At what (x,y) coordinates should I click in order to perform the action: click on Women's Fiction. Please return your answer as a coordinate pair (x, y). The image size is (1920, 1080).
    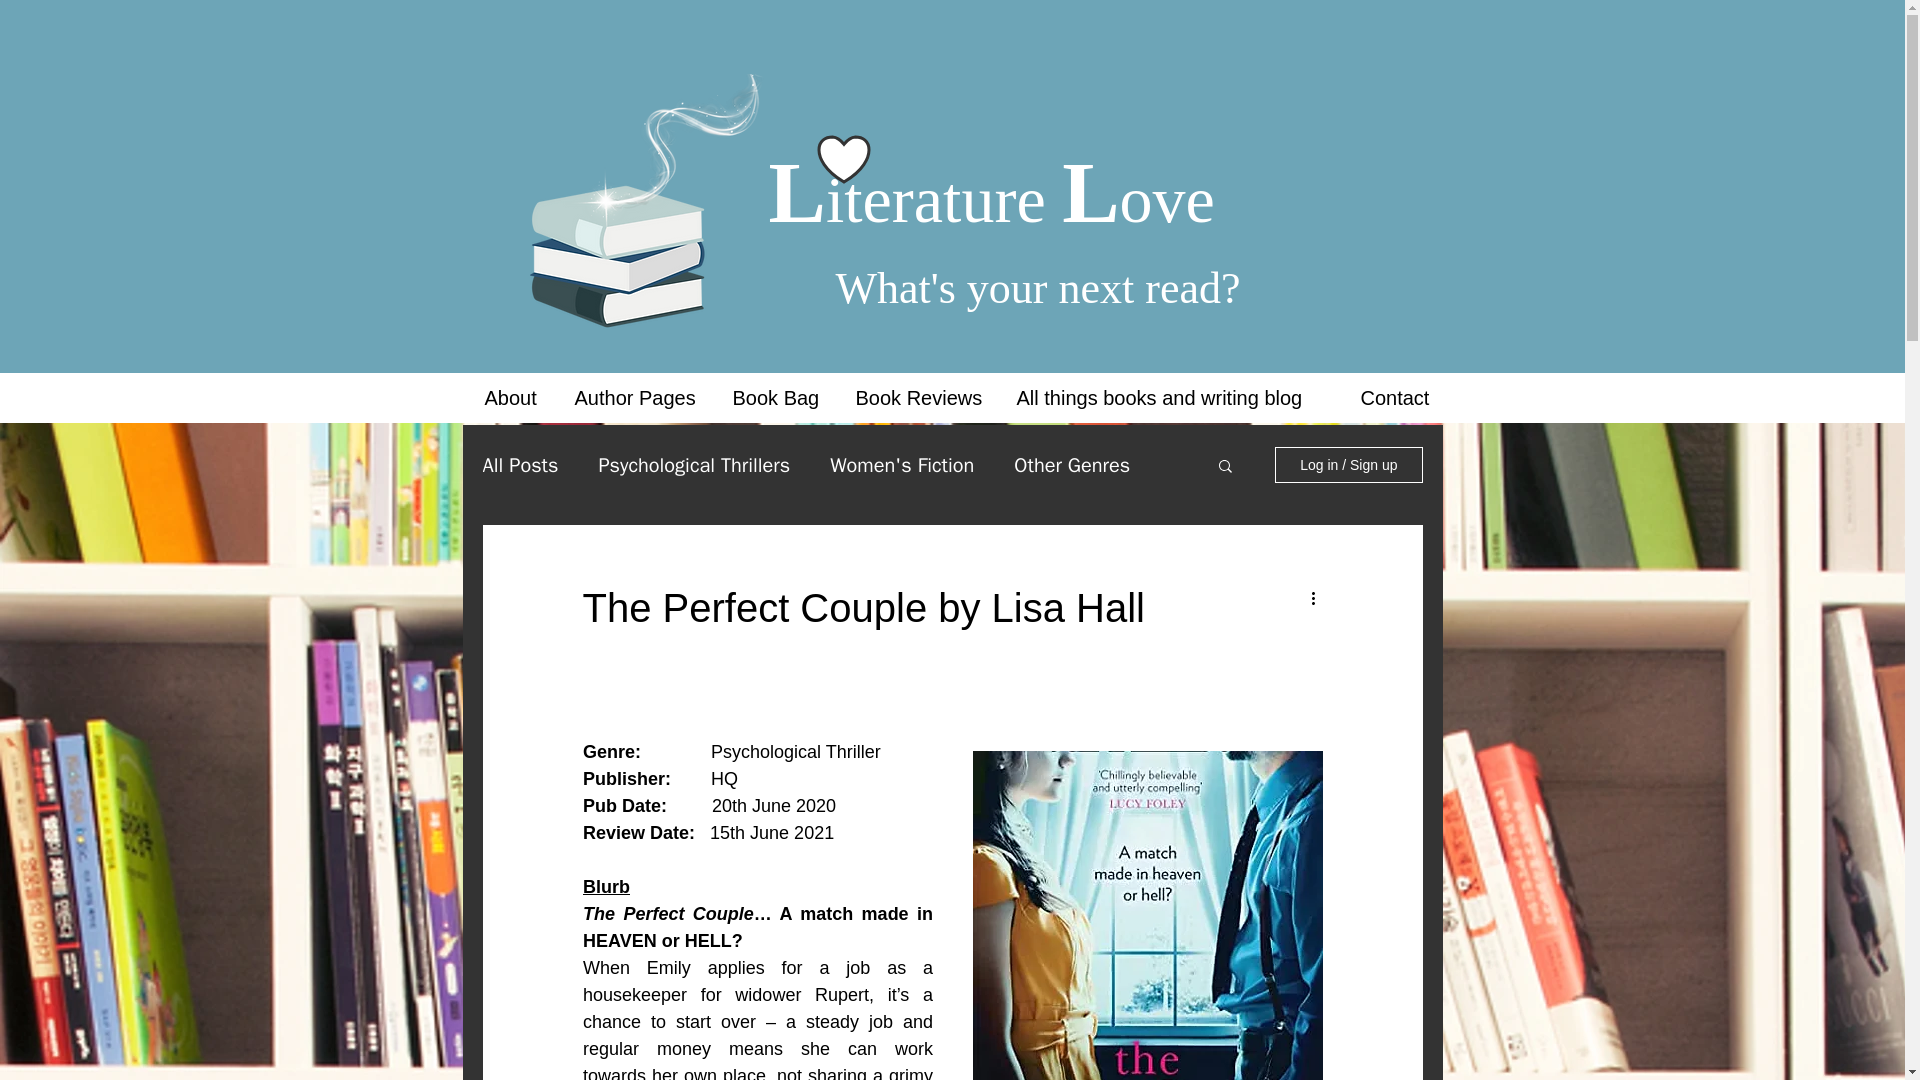
    Looking at the image, I should click on (901, 466).